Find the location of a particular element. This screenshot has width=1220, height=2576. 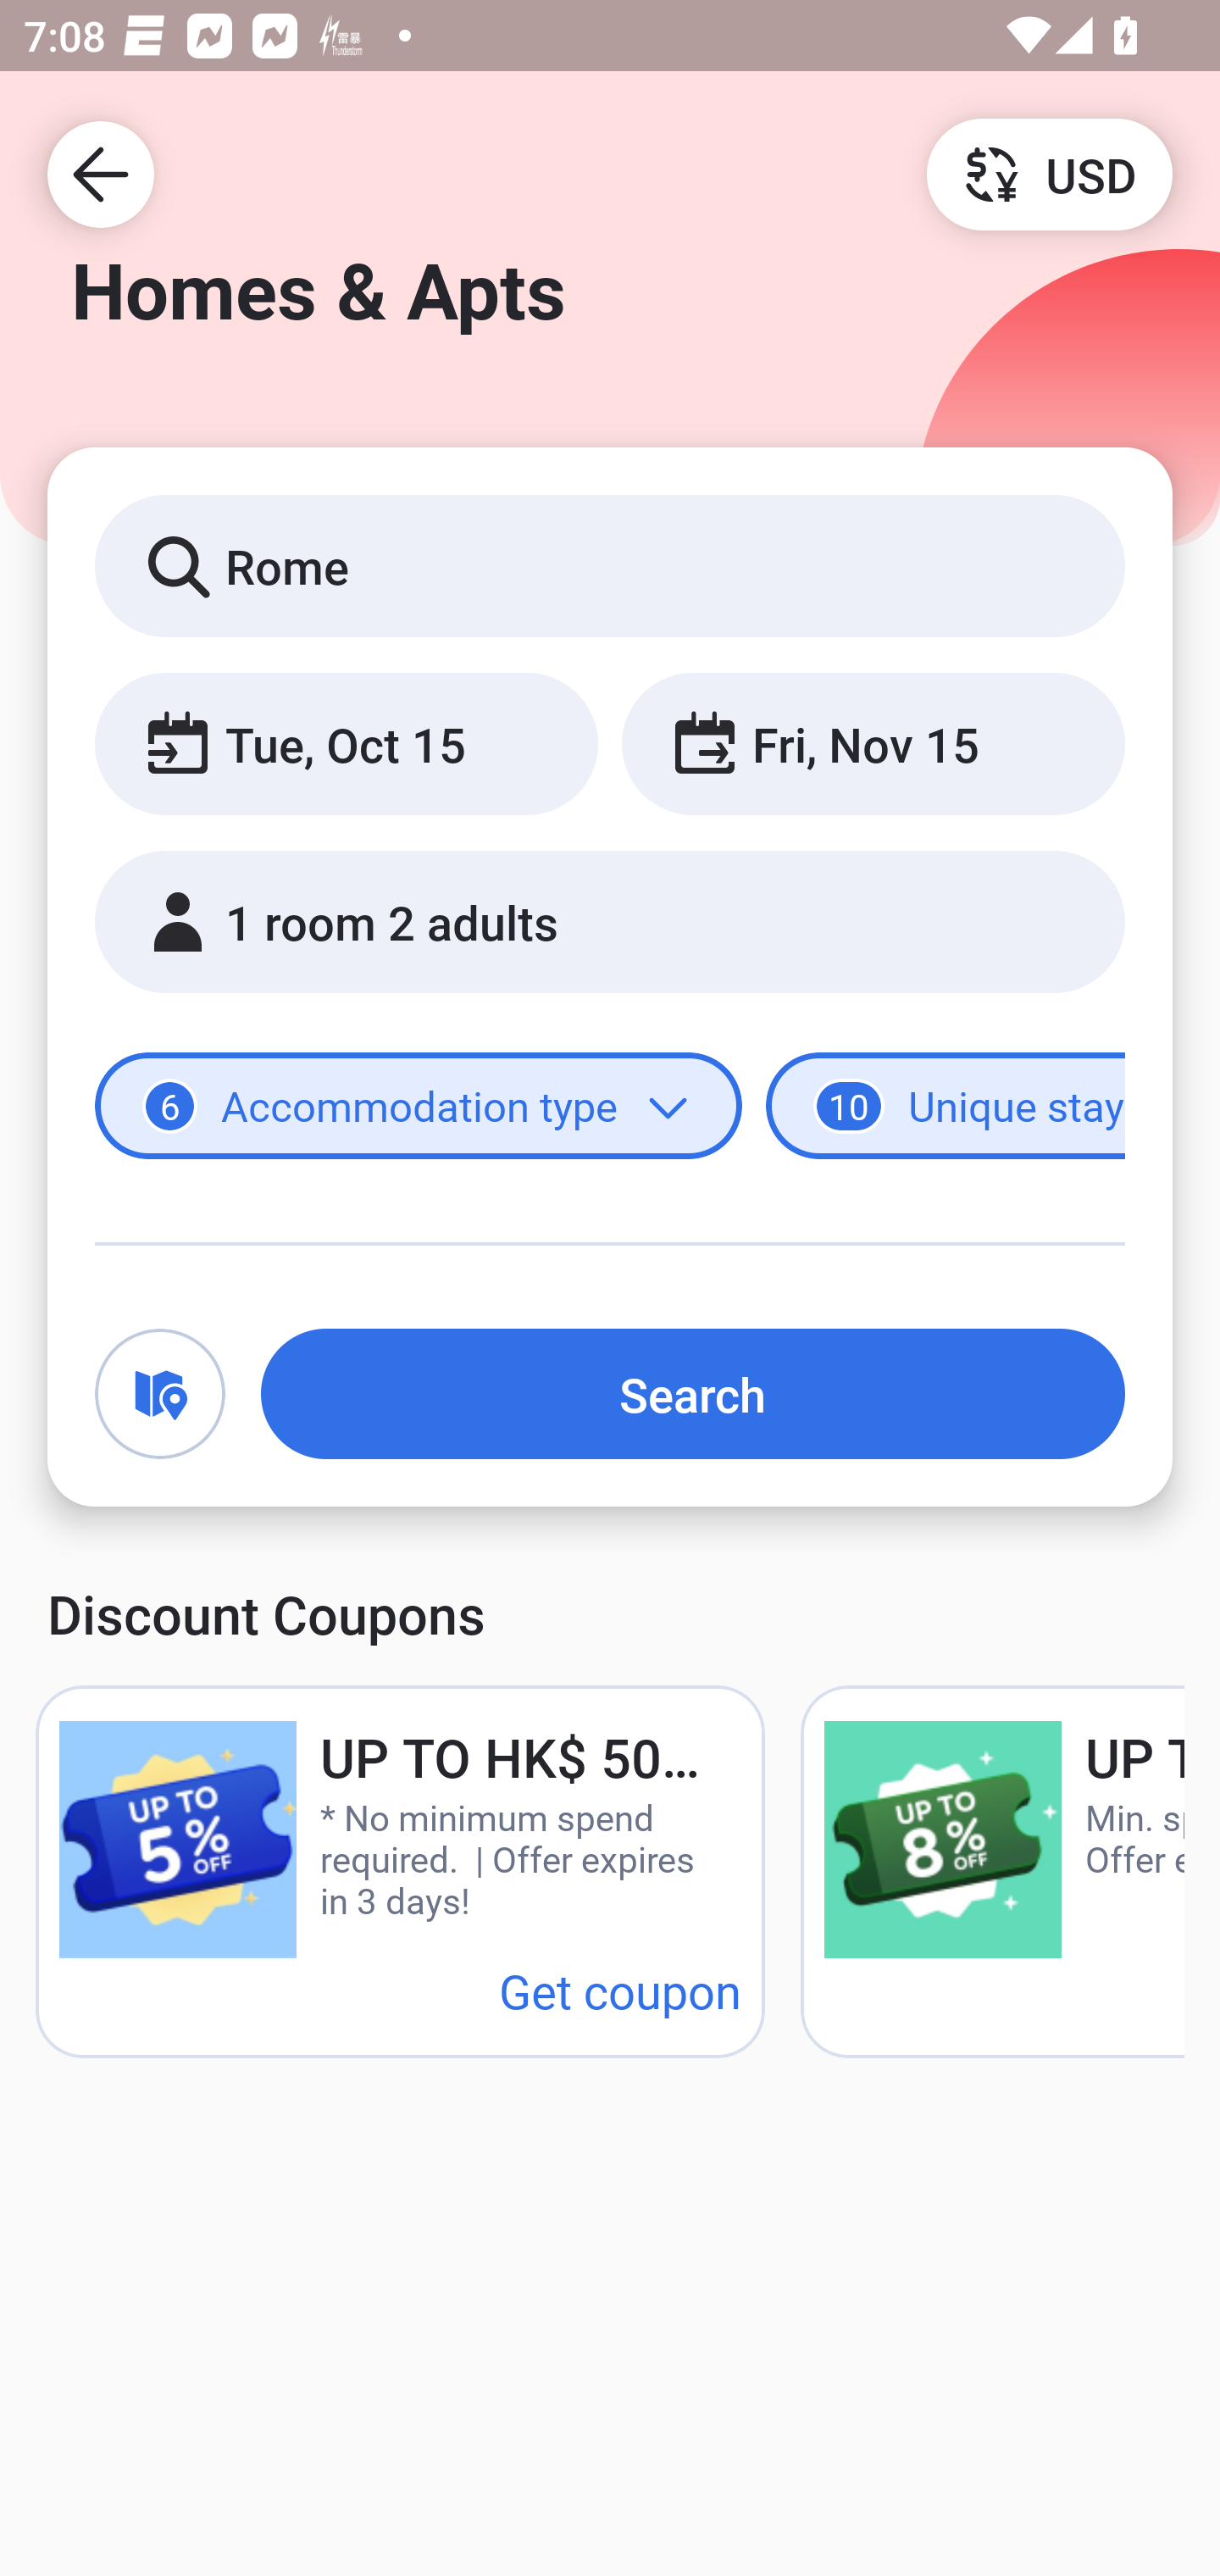

1 room 2 adults is located at coordinates (610, 922).